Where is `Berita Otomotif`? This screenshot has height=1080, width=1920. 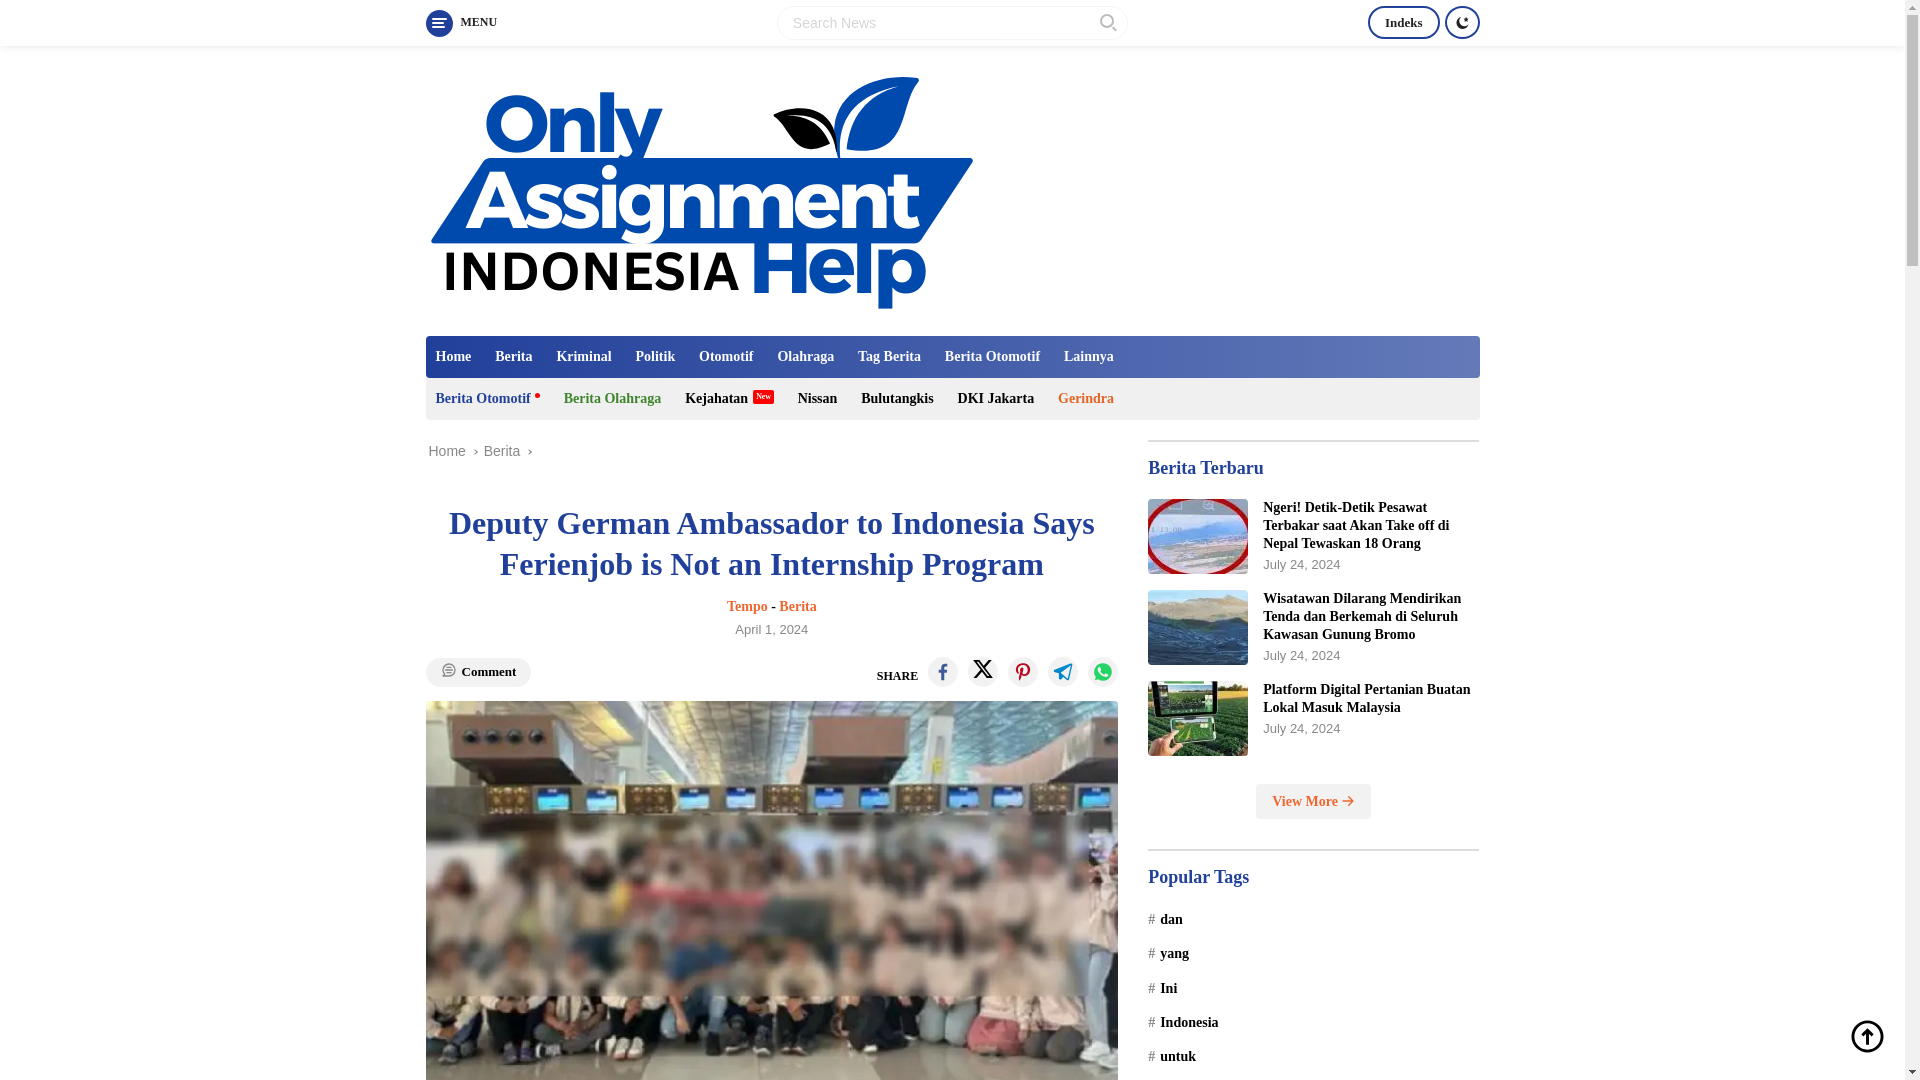
Berita Otomotif is located at coordinates (992, 356).